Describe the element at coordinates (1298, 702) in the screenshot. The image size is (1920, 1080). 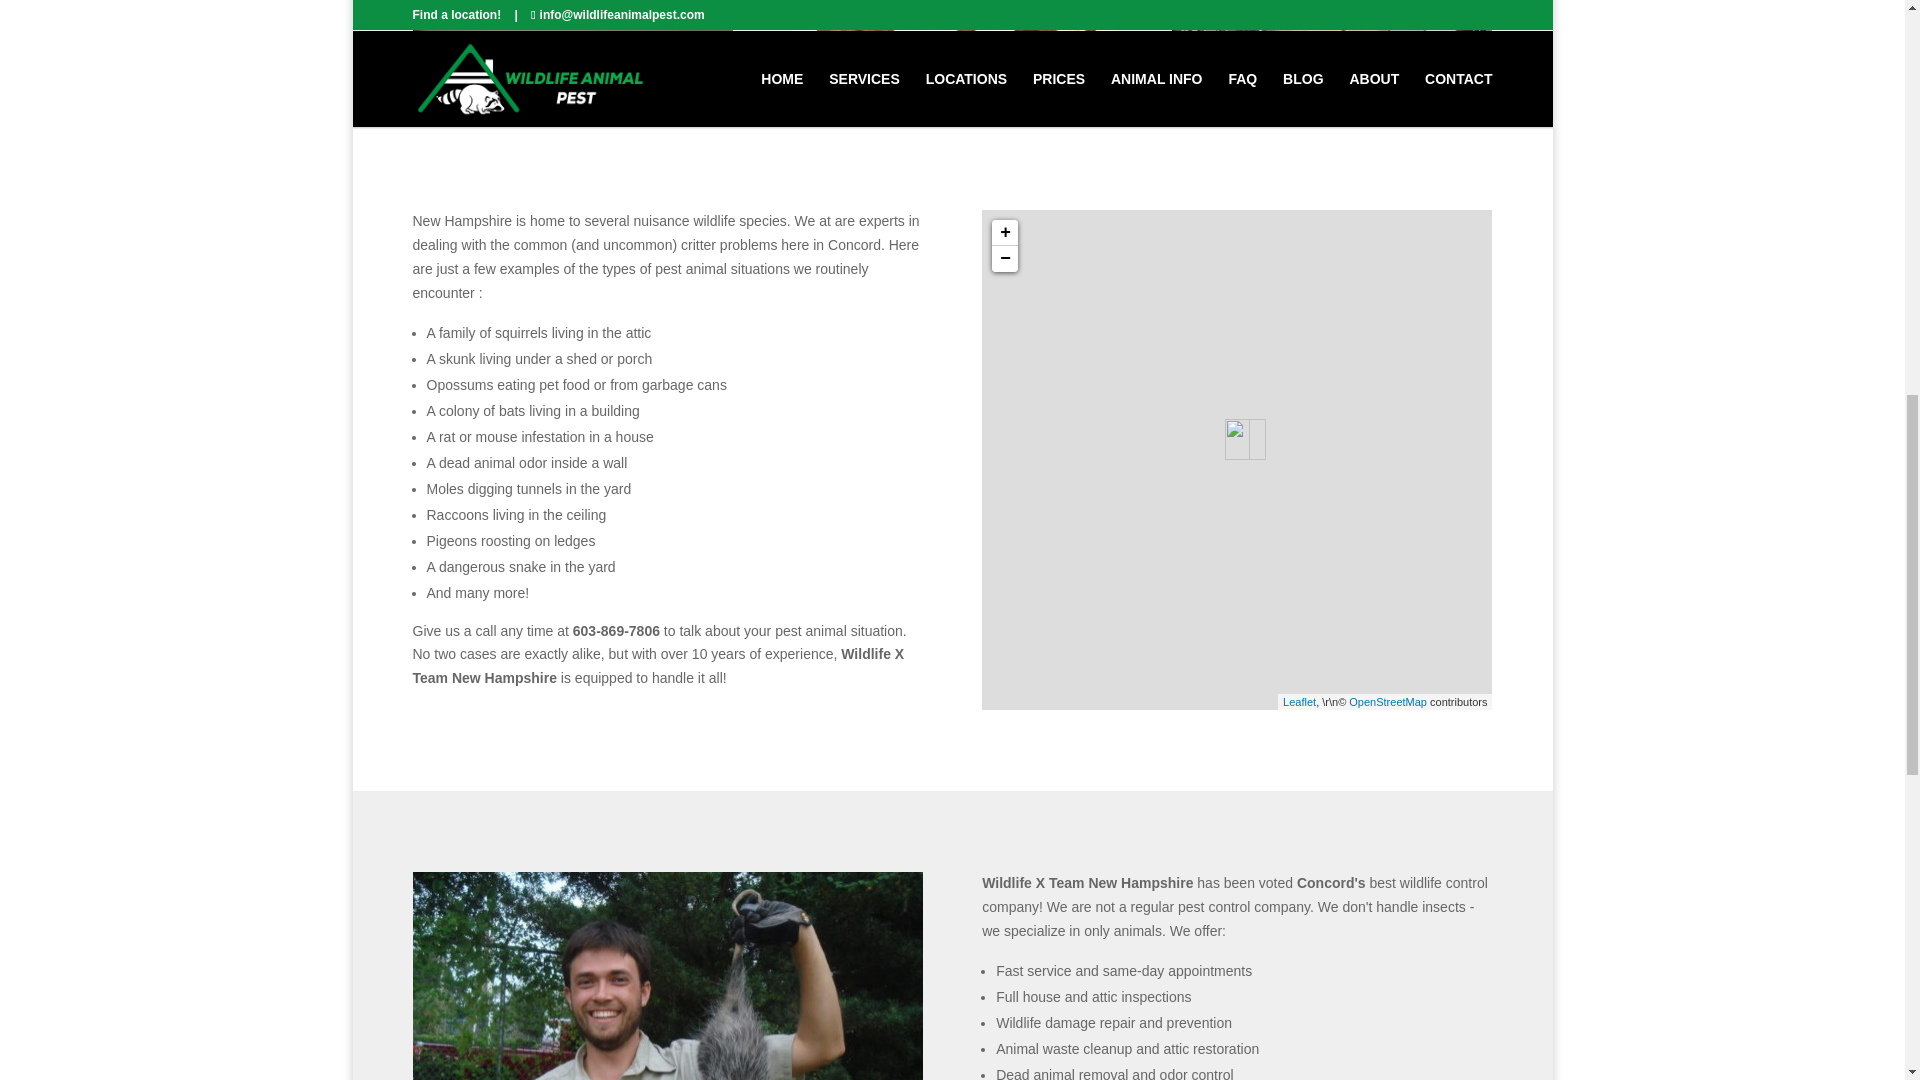
I see `A JS library for interactive maps` at that location.